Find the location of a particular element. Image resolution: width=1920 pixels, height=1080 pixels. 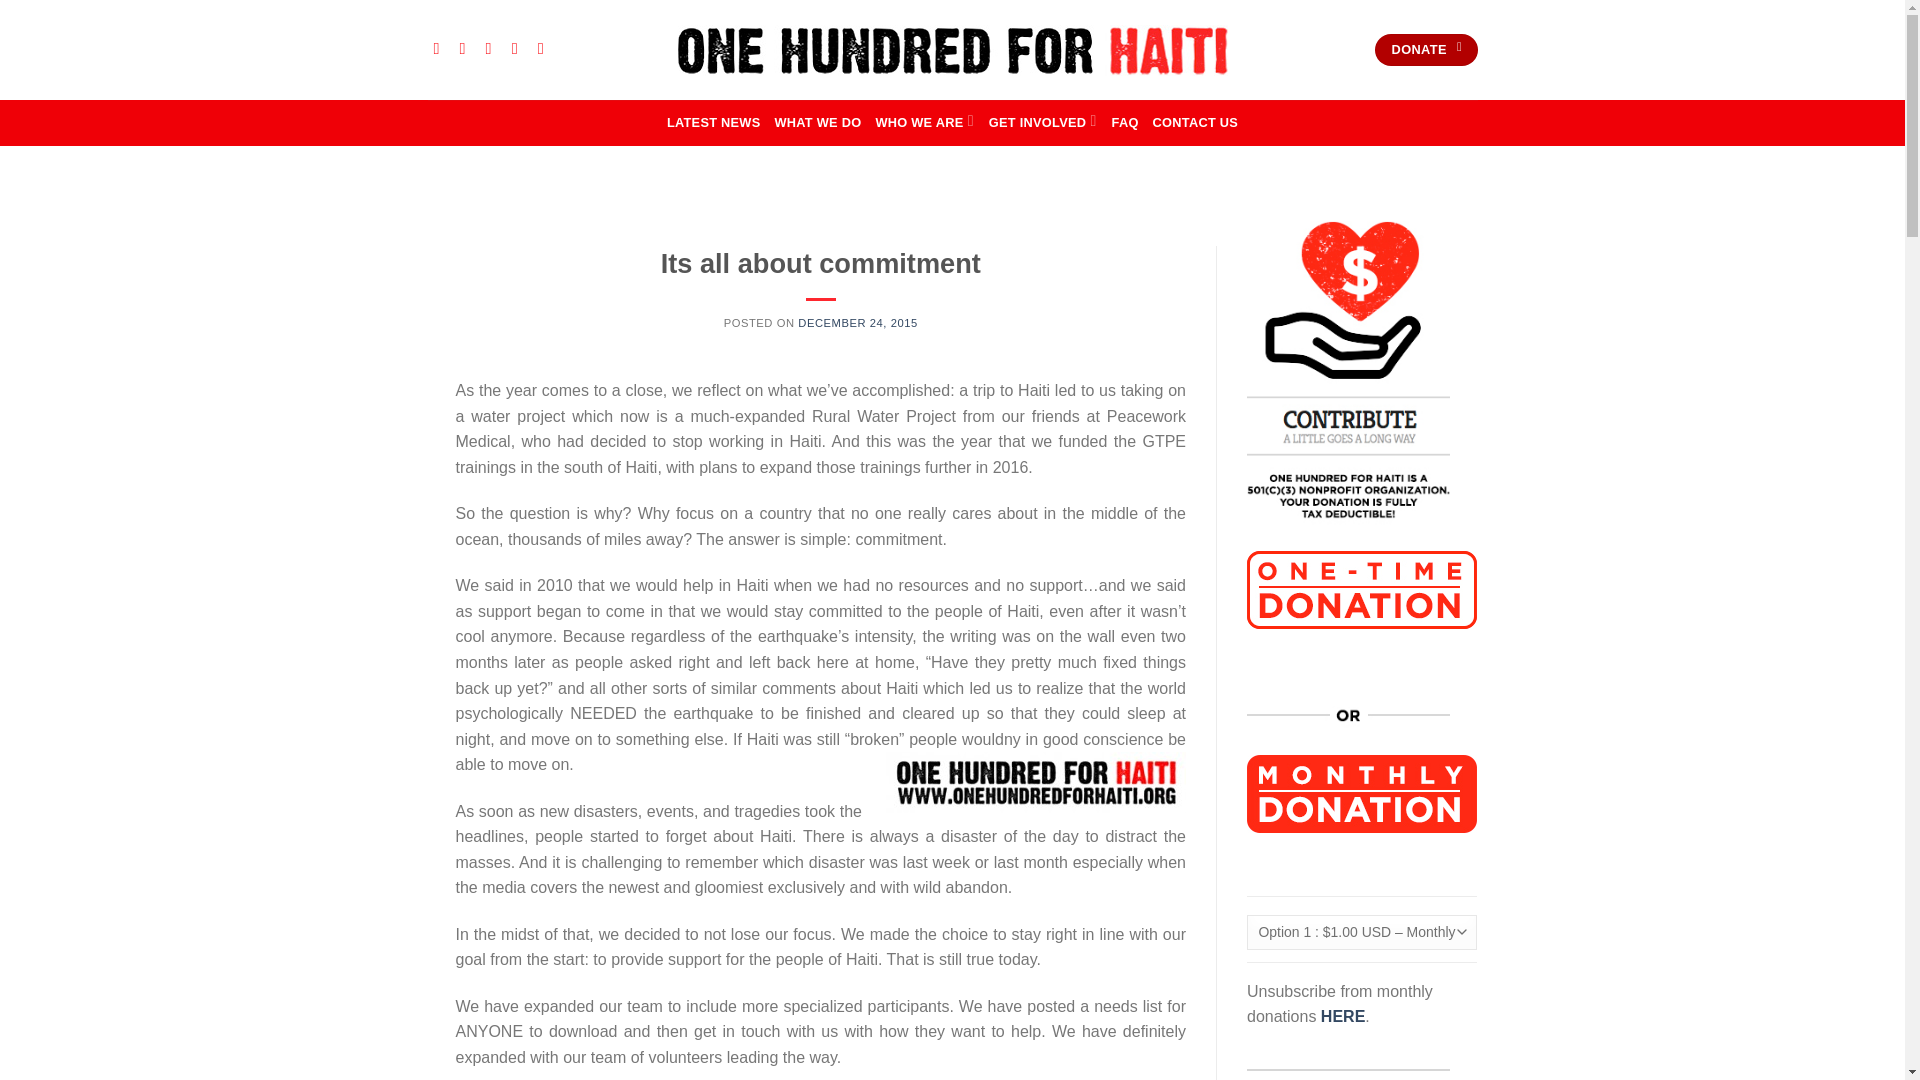

One Hundred For Haiti is located at coordinates (952, 48).